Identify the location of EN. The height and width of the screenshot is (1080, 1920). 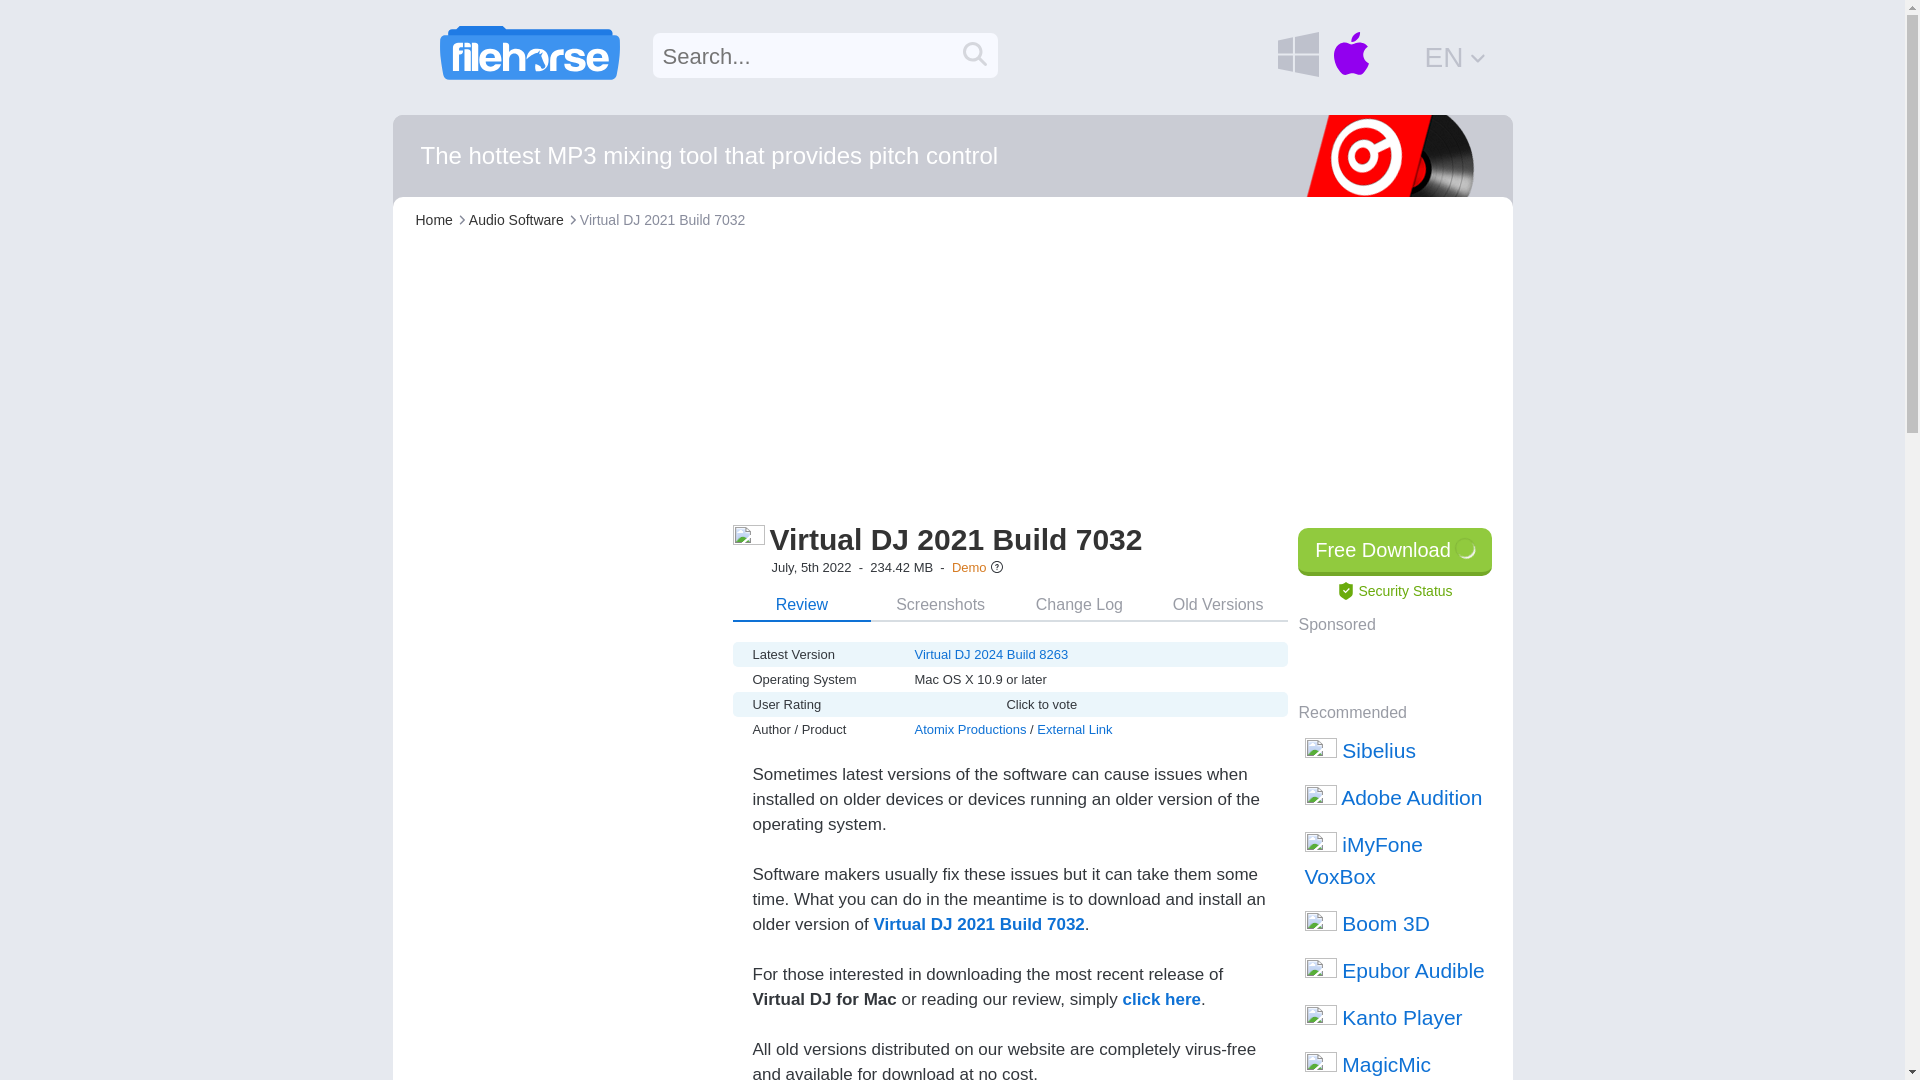
(1456, 56).